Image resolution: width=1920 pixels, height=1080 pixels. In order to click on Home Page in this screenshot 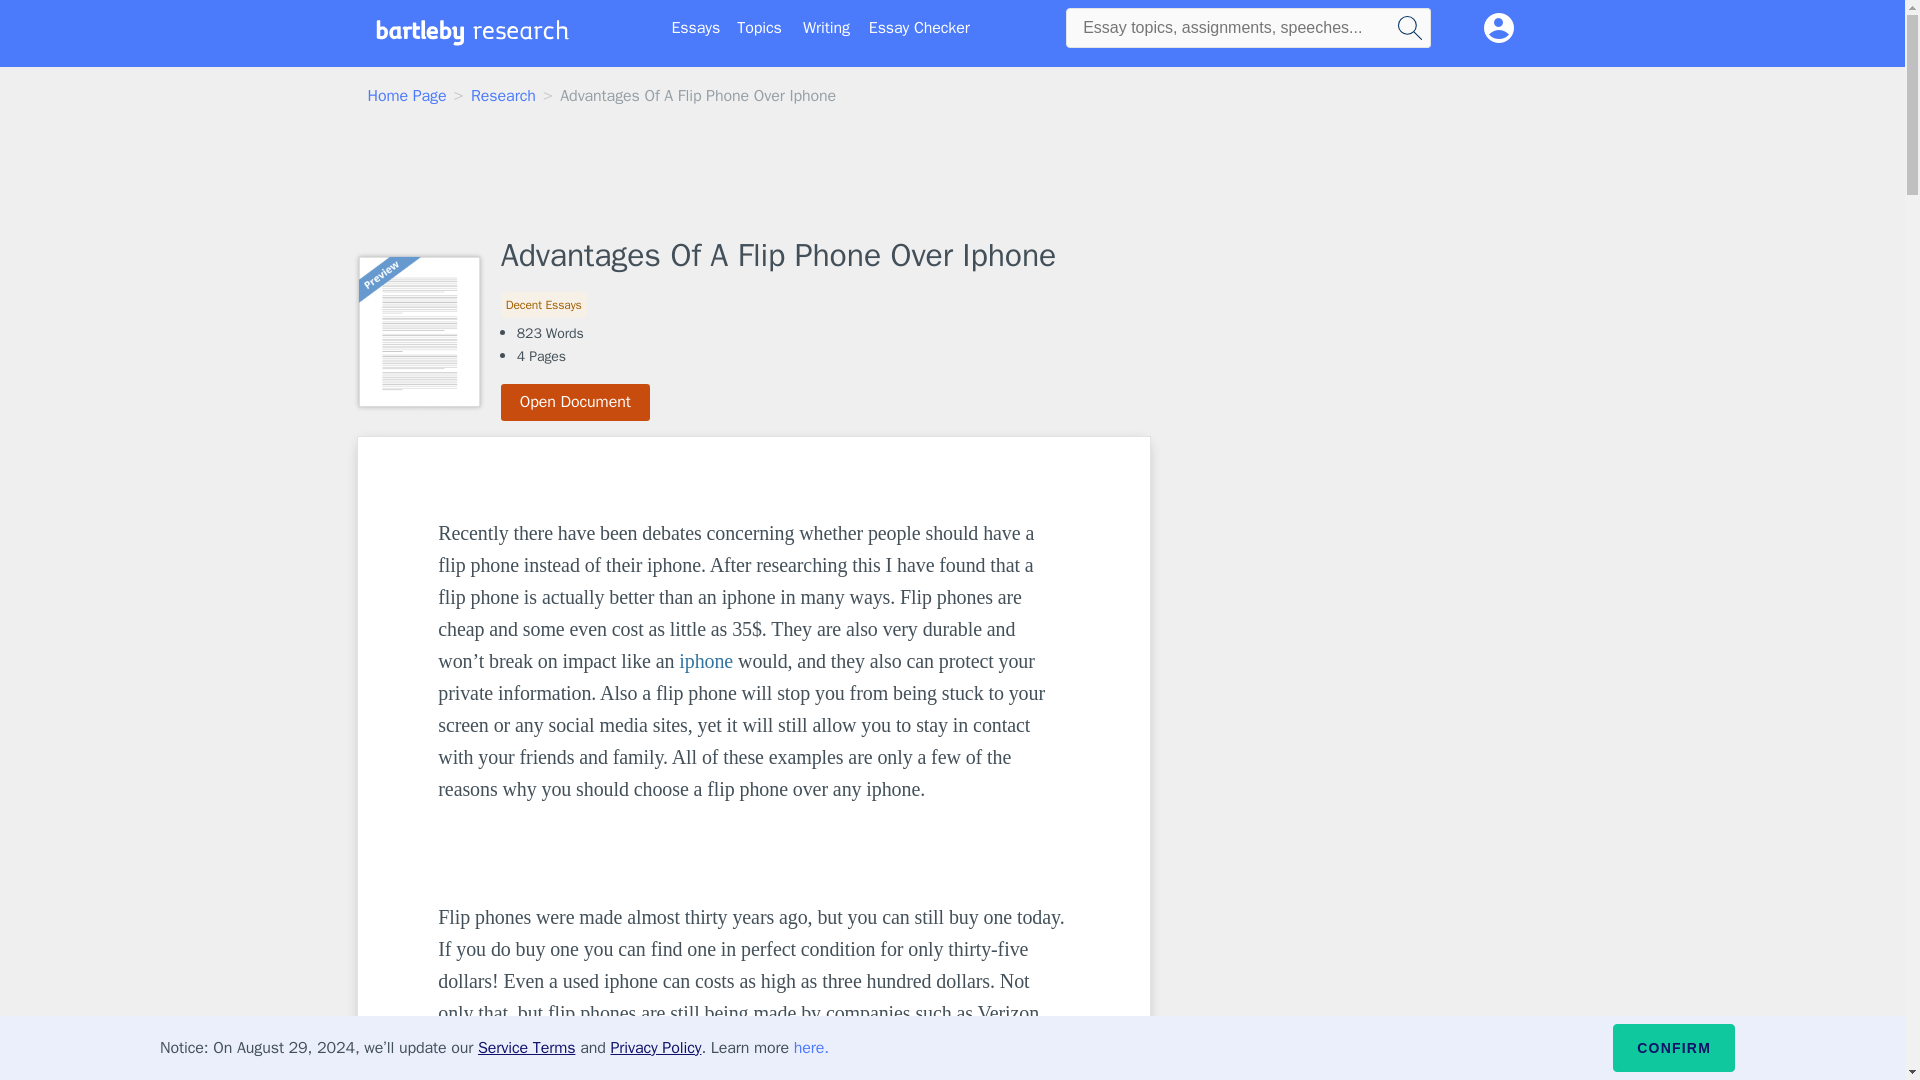, I will do `click(408, 96)`.